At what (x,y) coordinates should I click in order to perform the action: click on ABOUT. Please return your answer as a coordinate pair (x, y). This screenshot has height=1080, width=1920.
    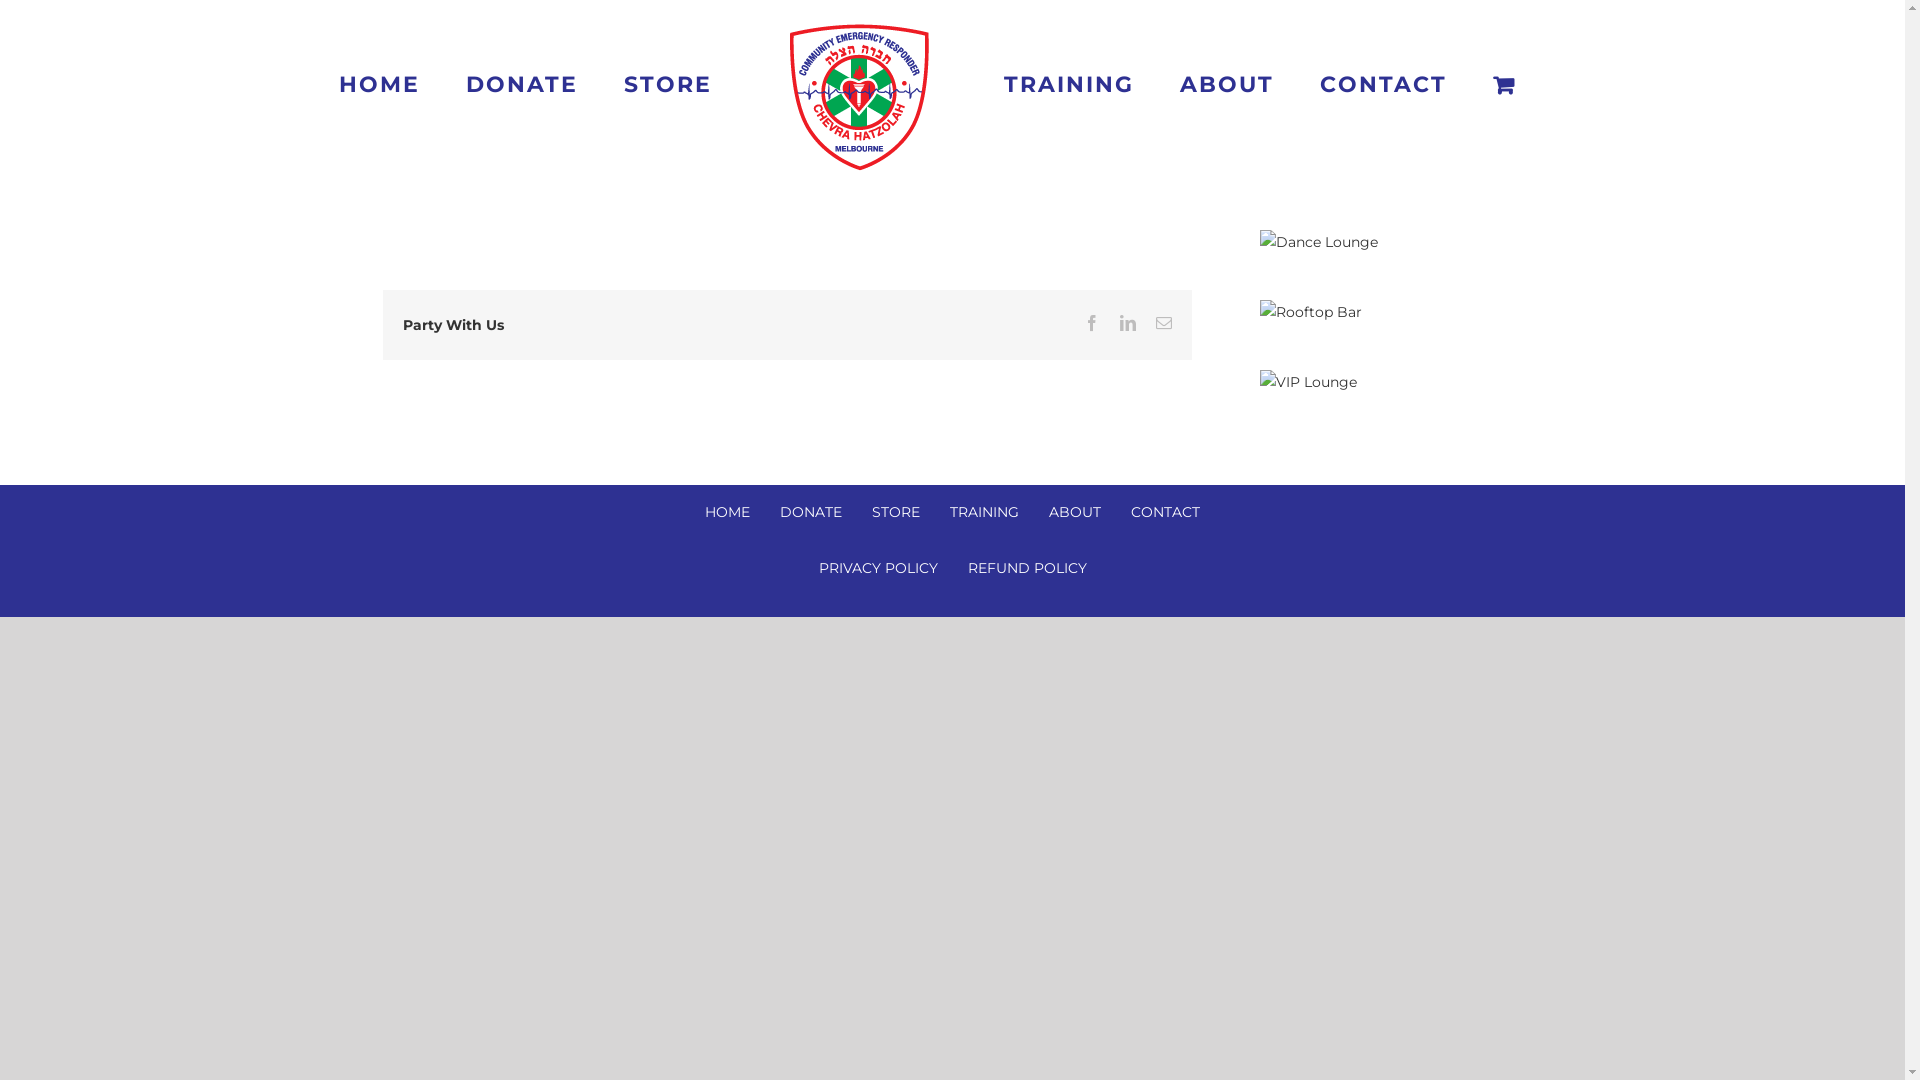
    Looking at the image, I should click on (1227, 86).